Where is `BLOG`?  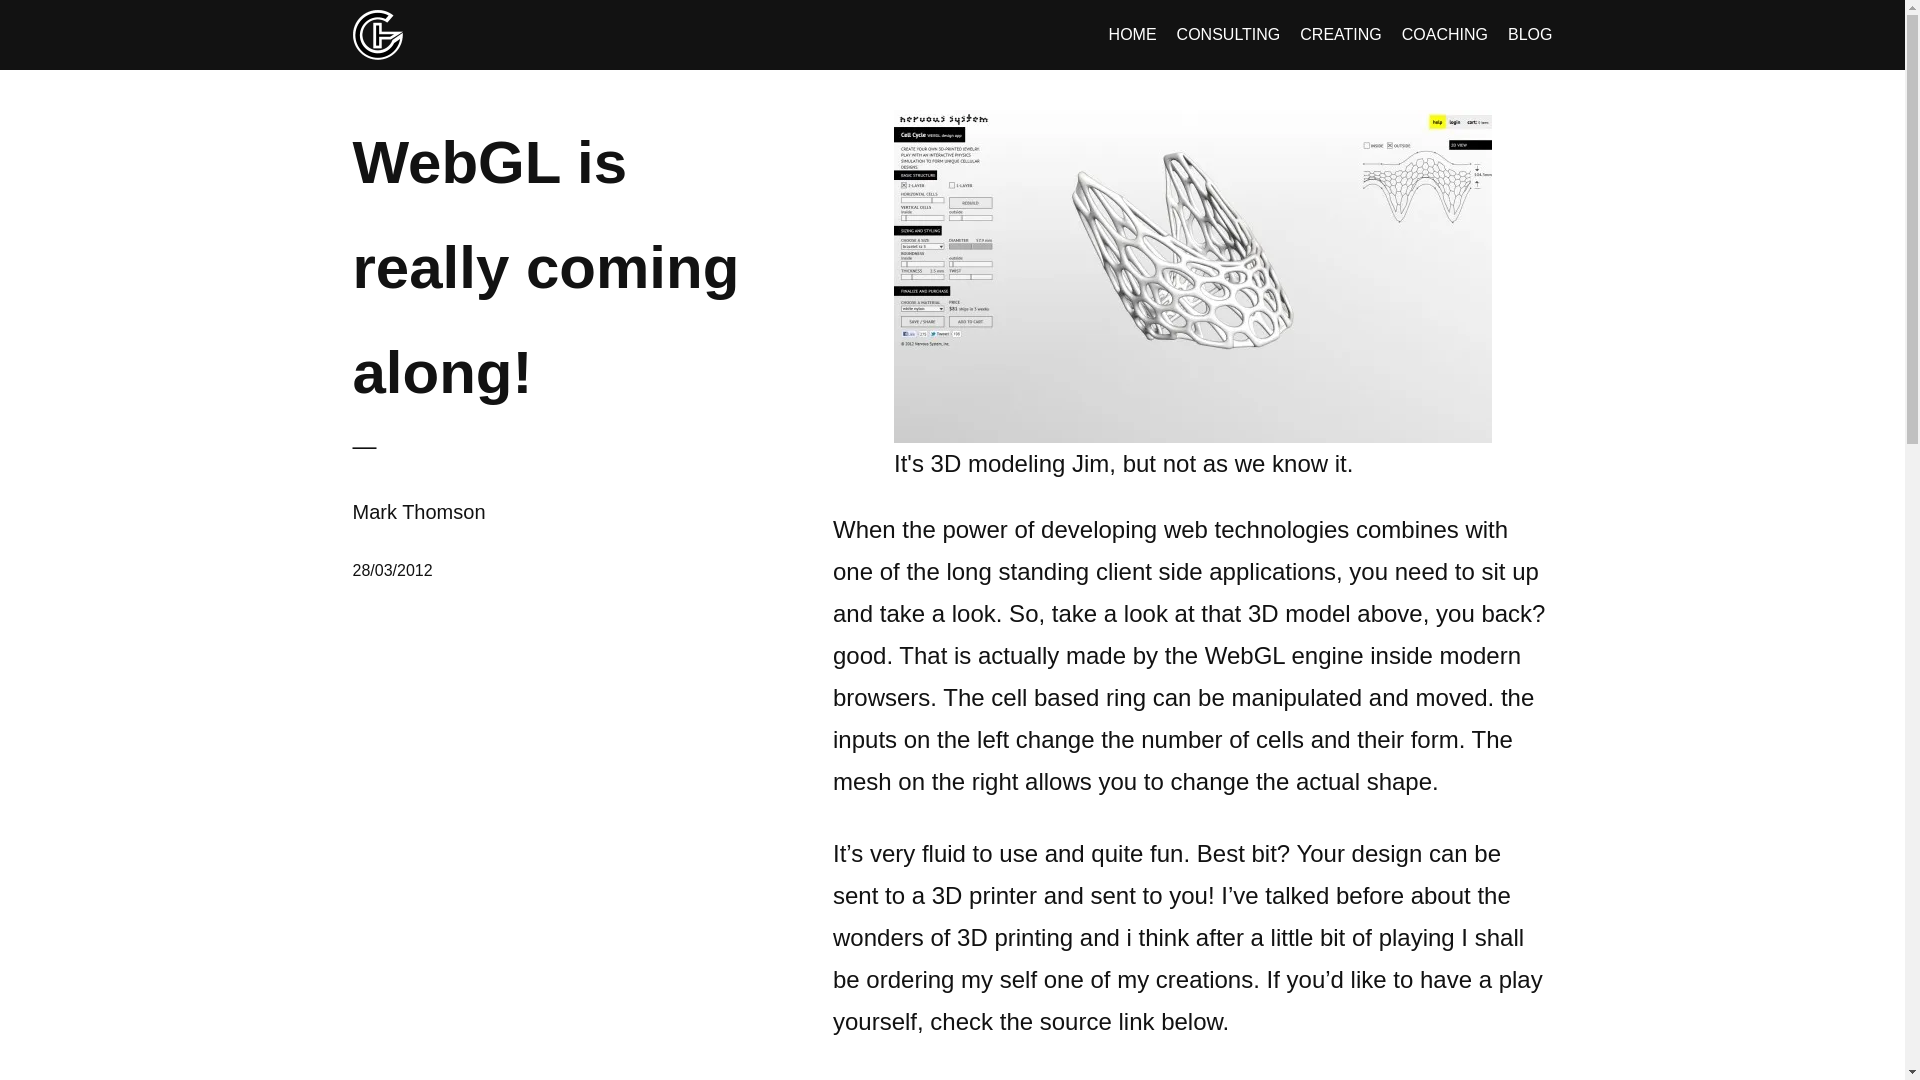
BLOG is located at coordinates (1529, 34).